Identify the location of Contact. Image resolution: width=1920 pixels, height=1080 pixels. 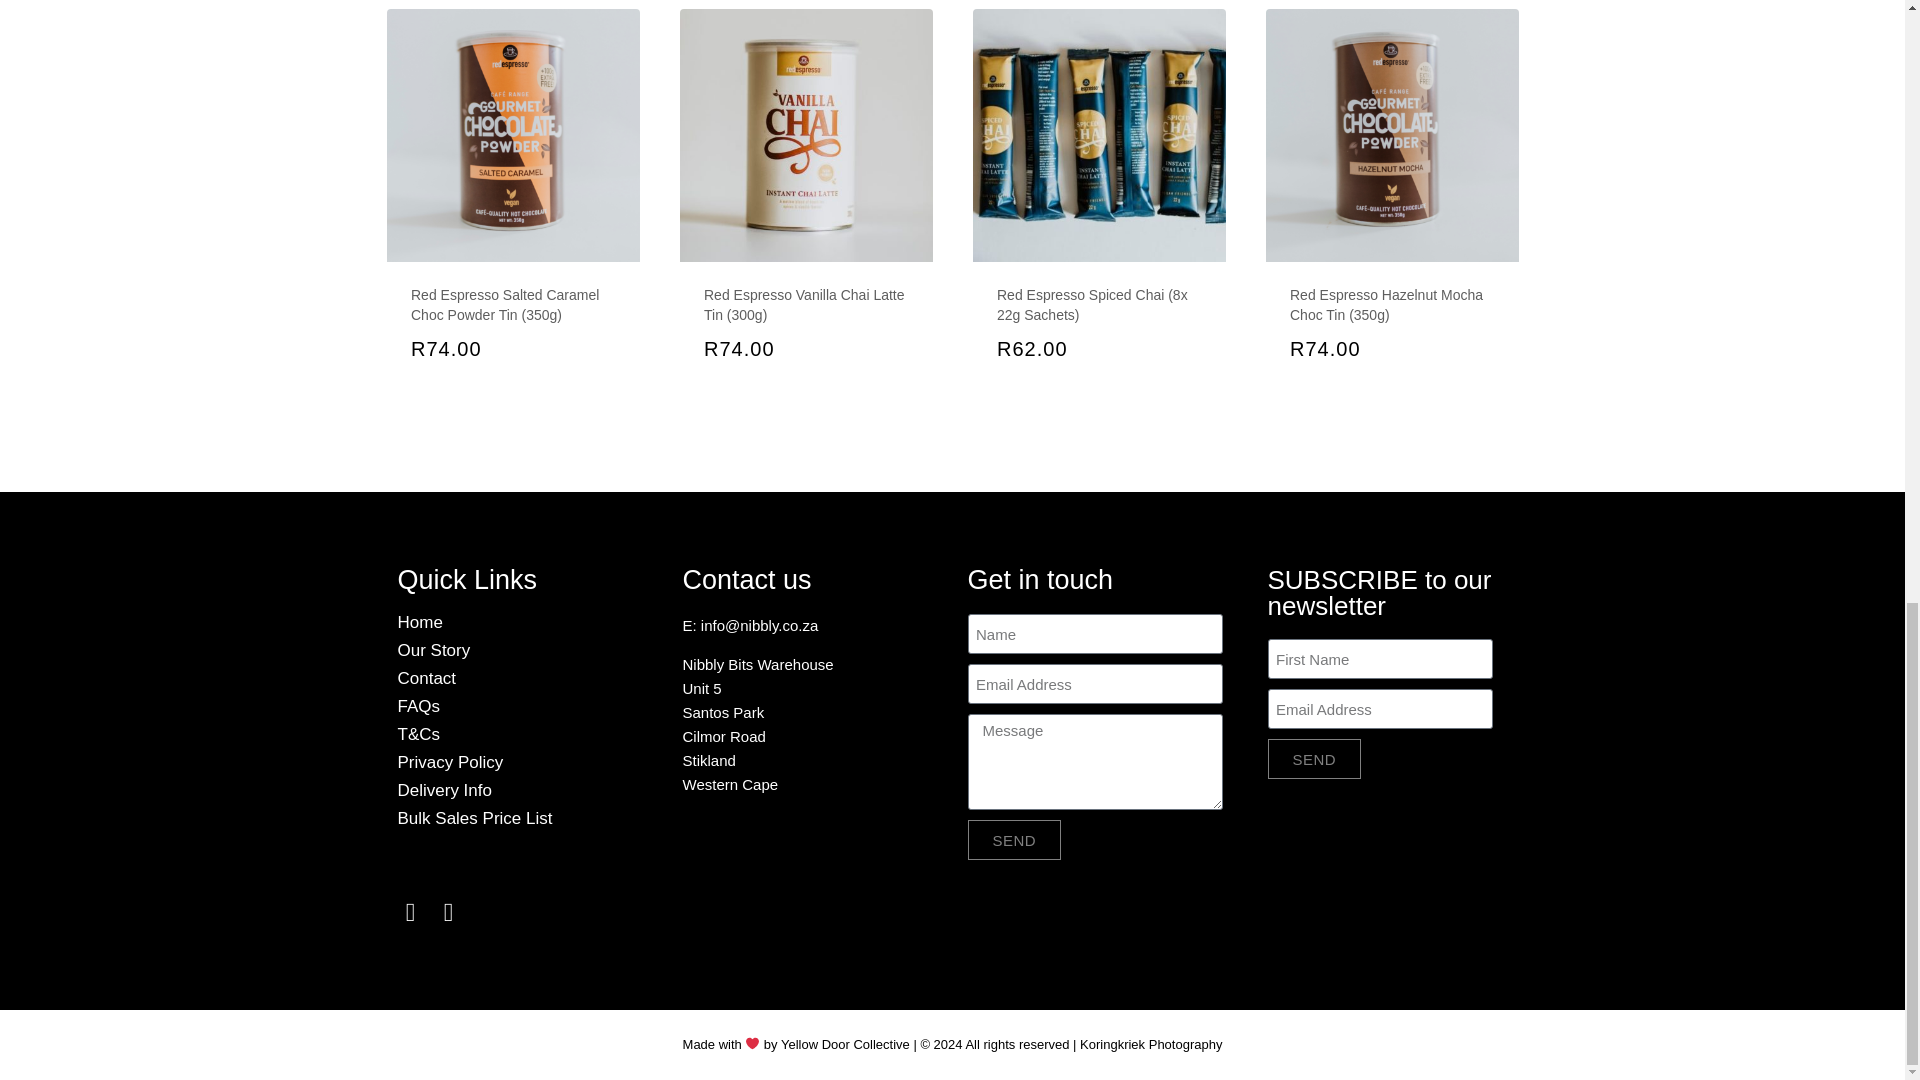
(524, 678).